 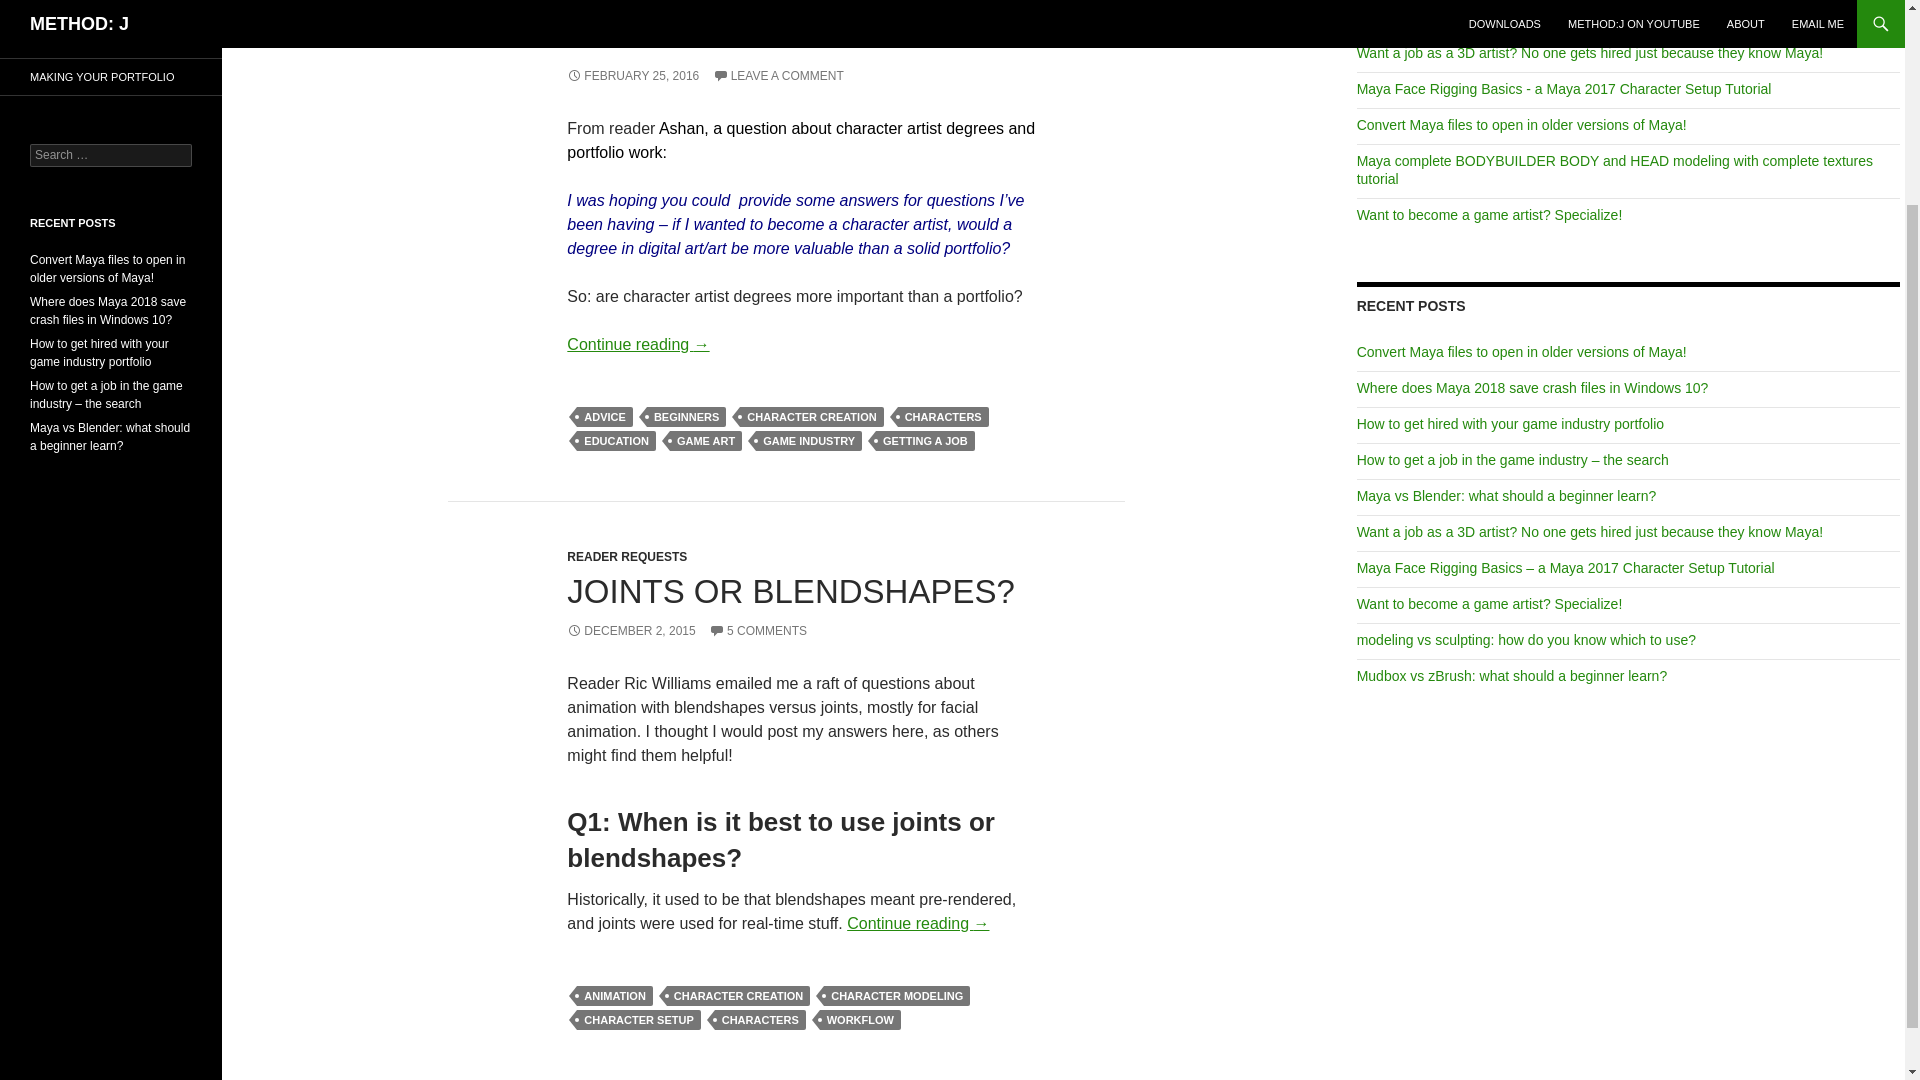 I want to click on 5 COMMENTS, so click(x=757, y=631).